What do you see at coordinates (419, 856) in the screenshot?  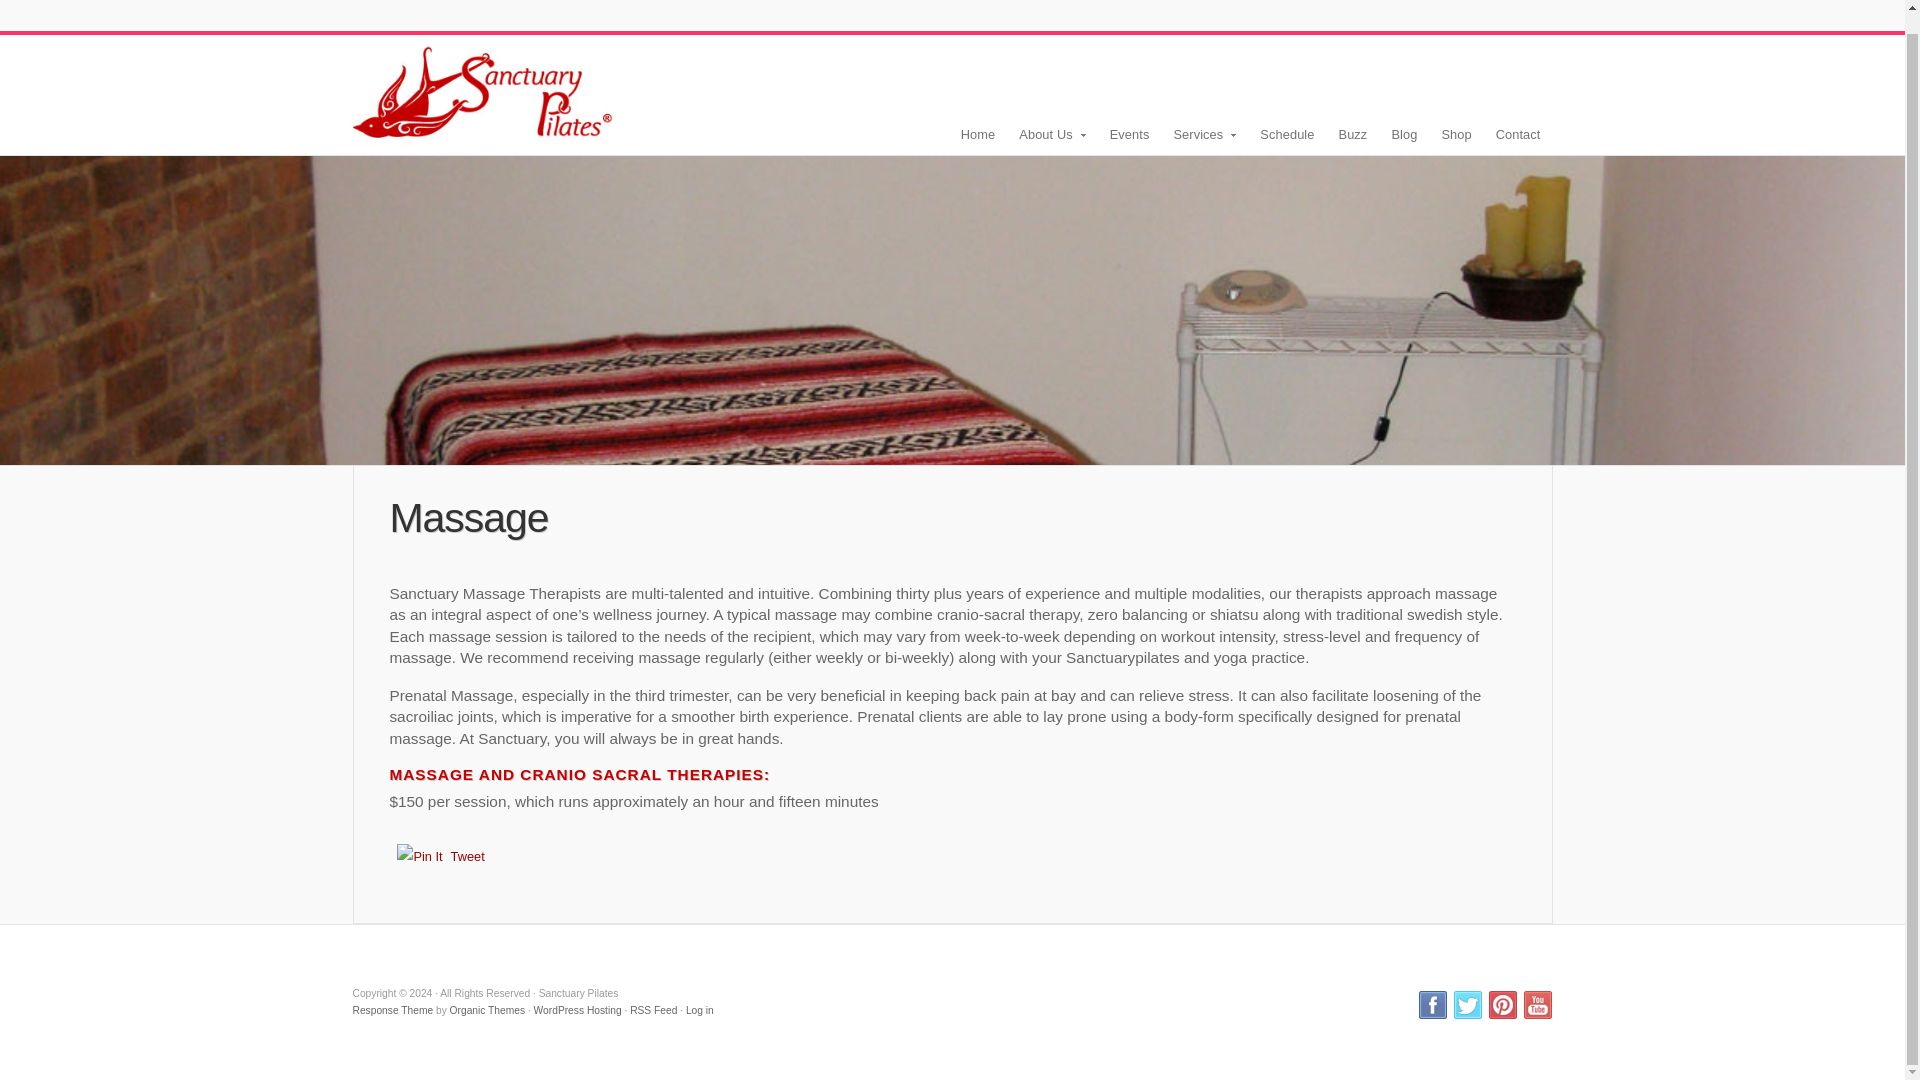 I see `Pin It` at bounding box center [419, 856].